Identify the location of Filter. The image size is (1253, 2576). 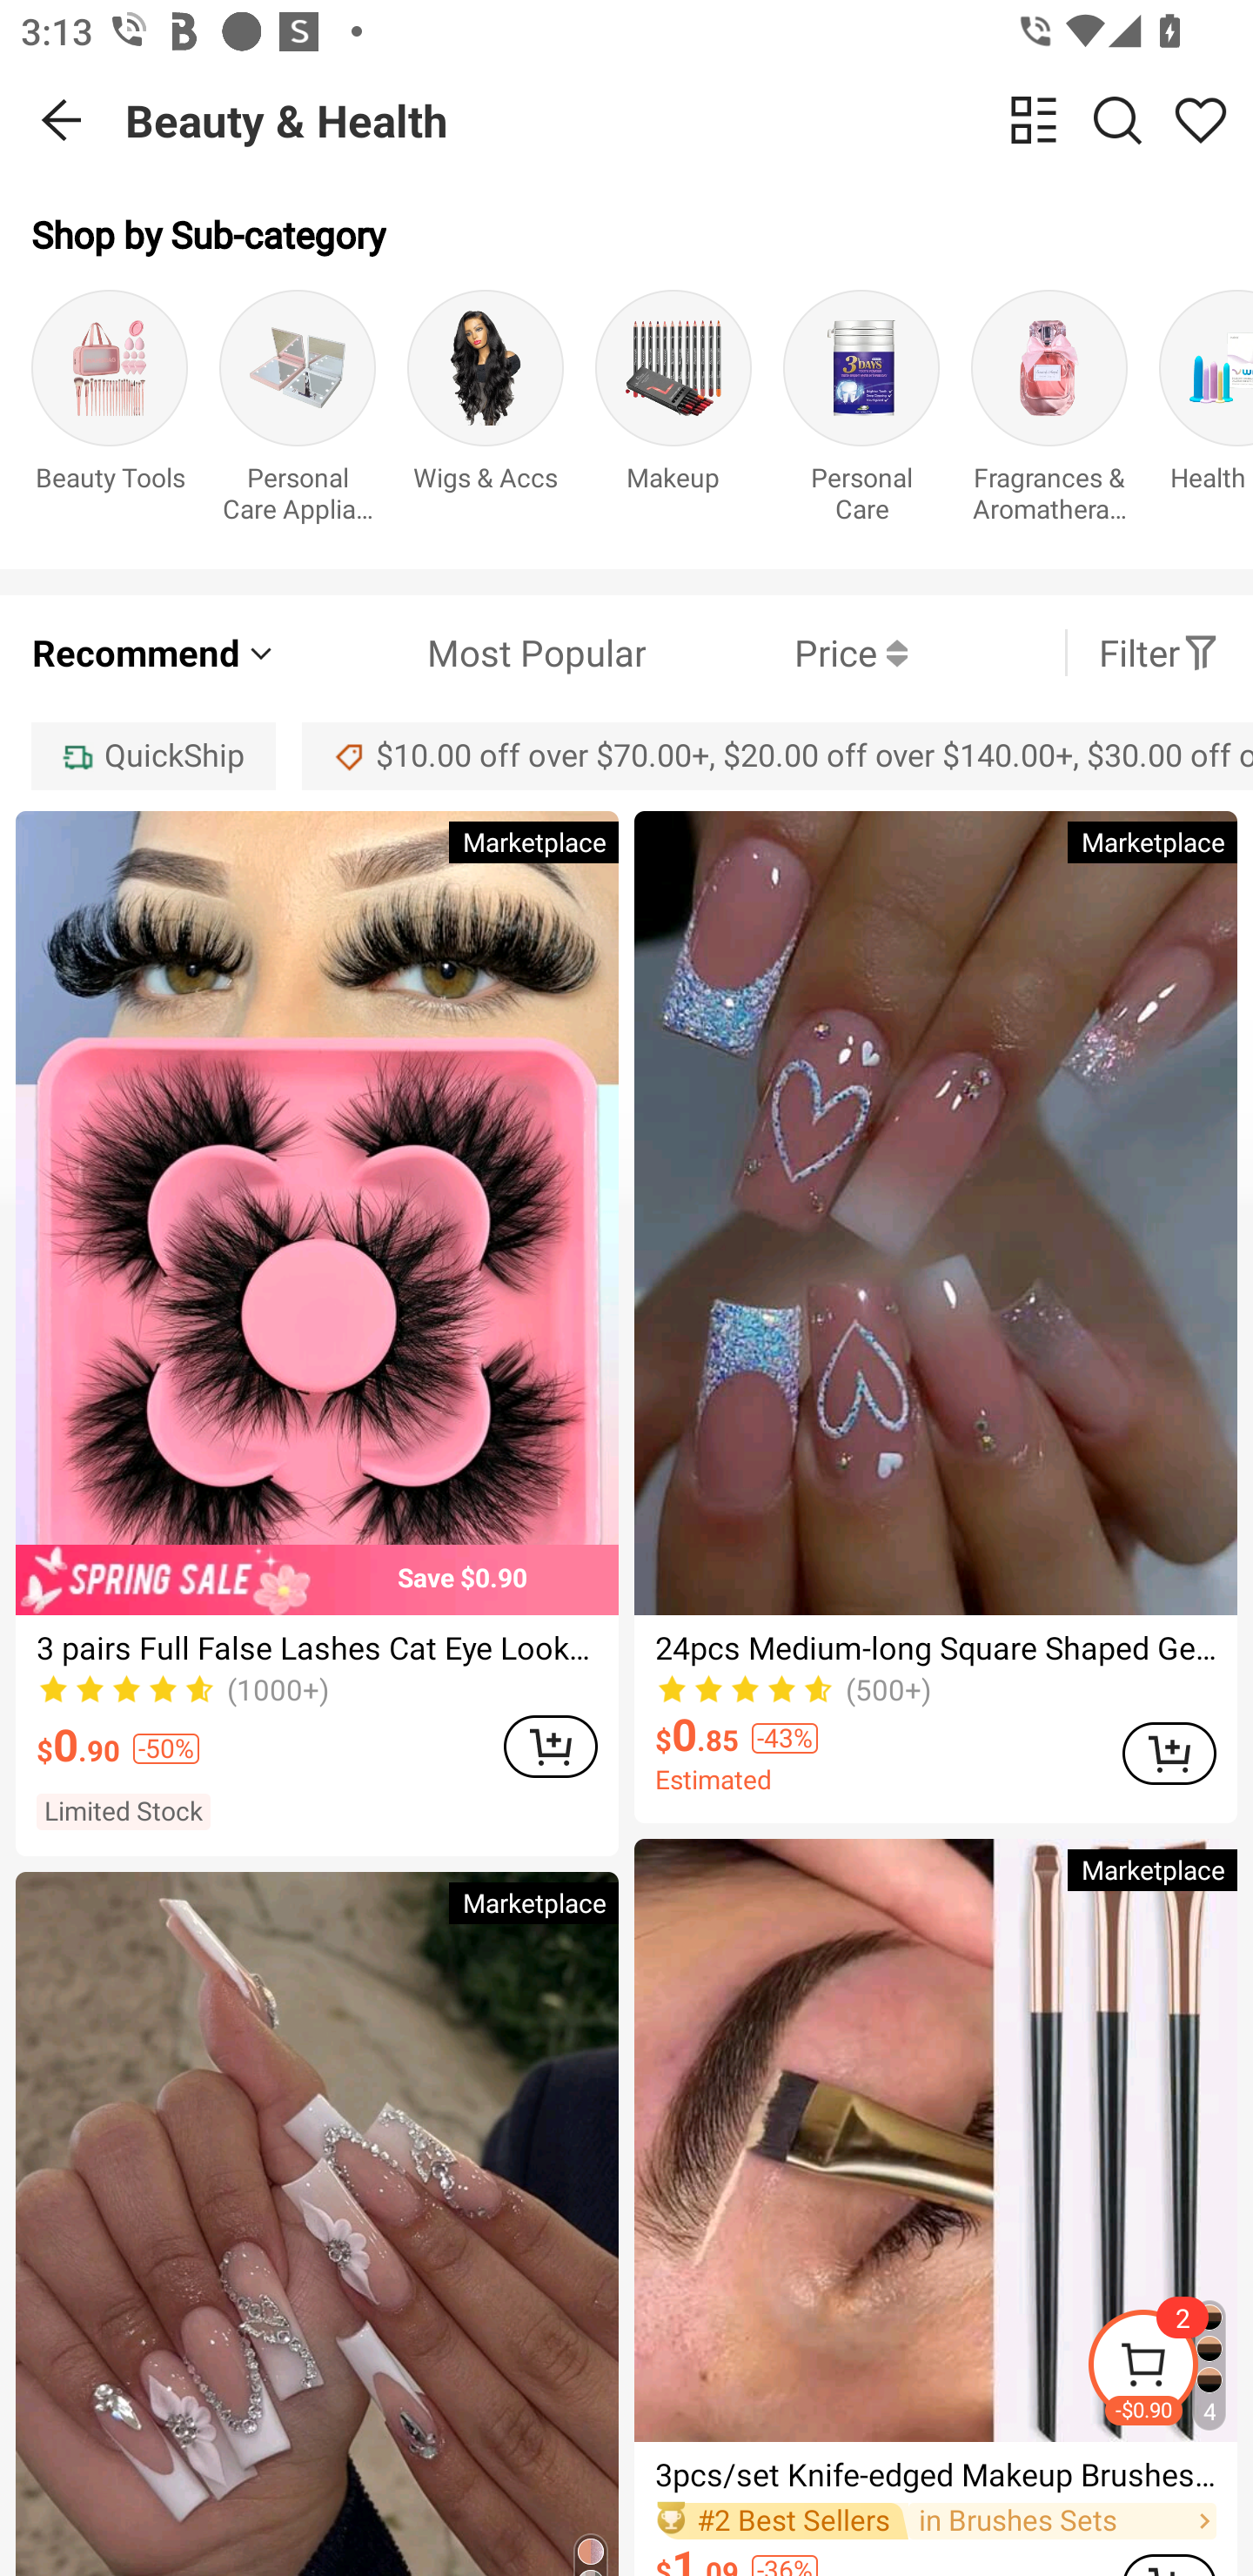
(1159, 653).